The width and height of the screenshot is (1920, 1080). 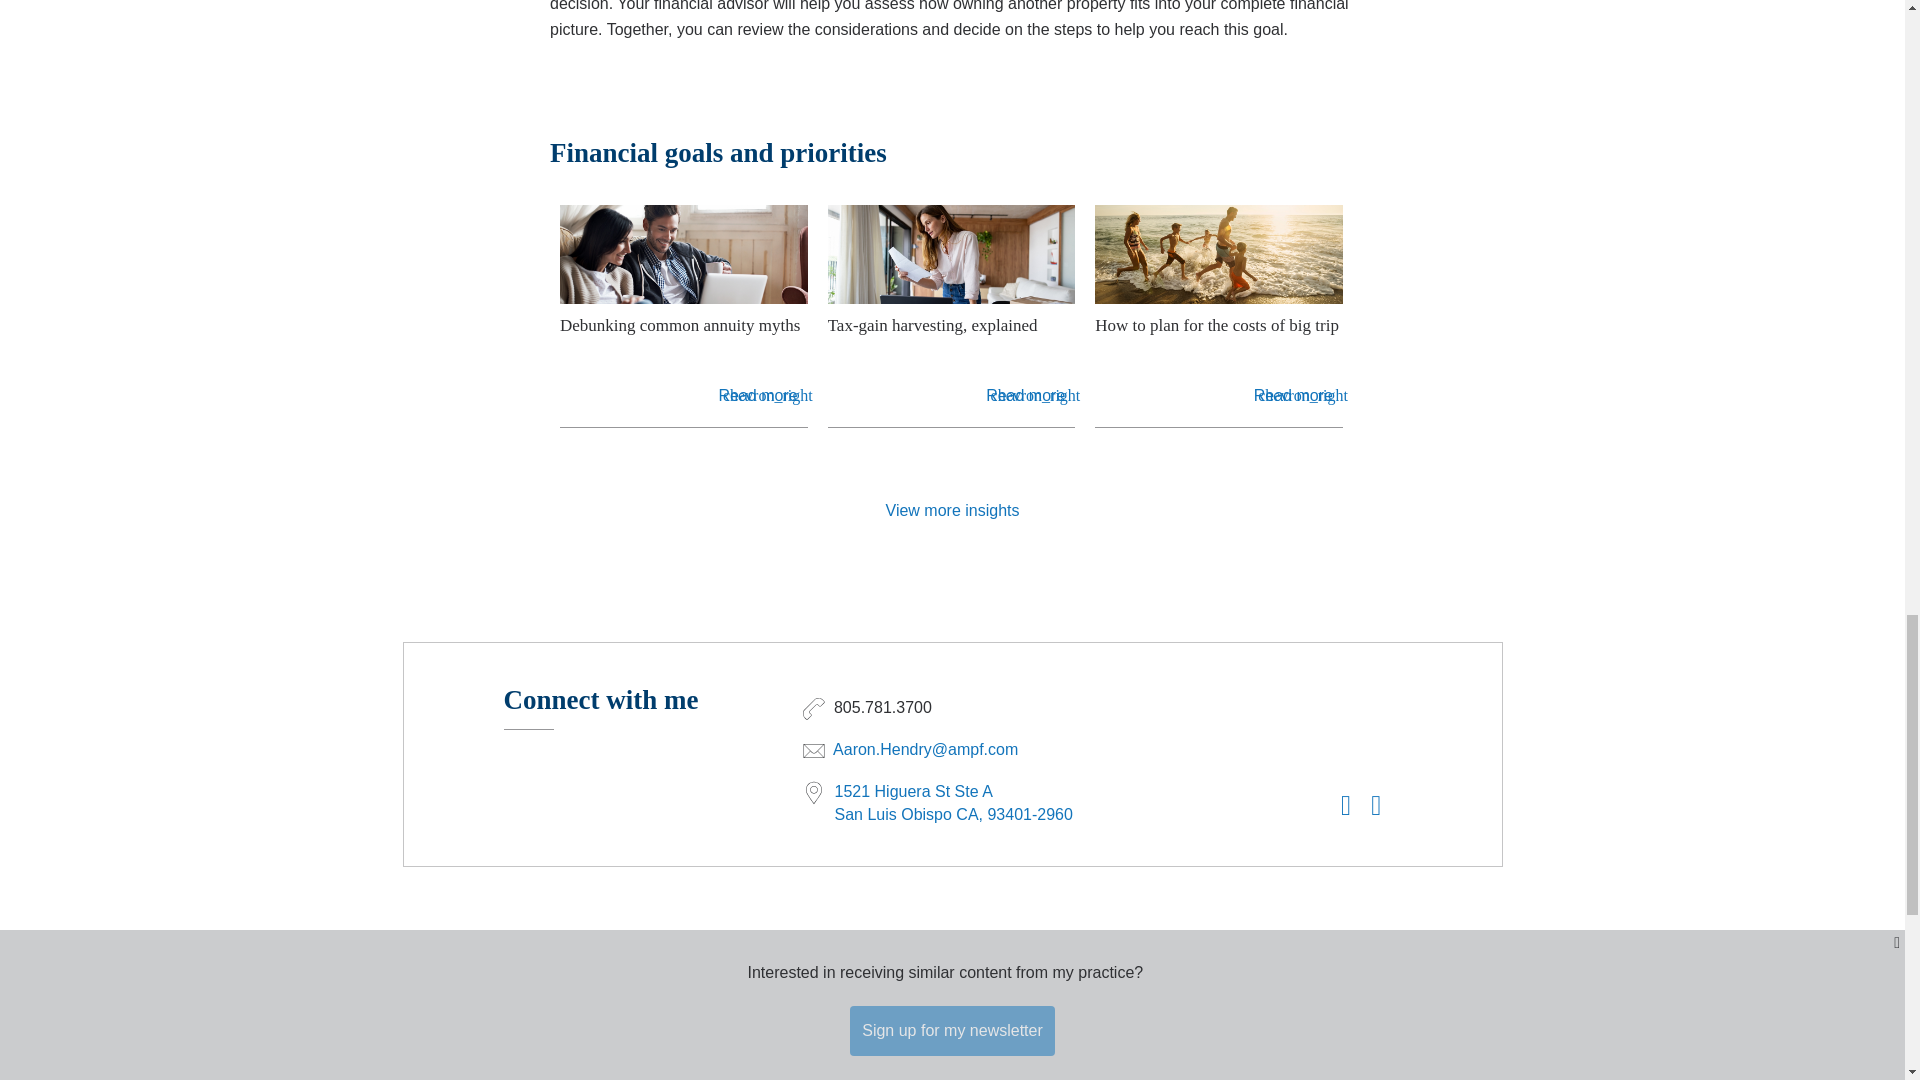 What do you see at coordinates (757, 396) in the screenshot?
I see `Read more` at bounding box center [757, 396].